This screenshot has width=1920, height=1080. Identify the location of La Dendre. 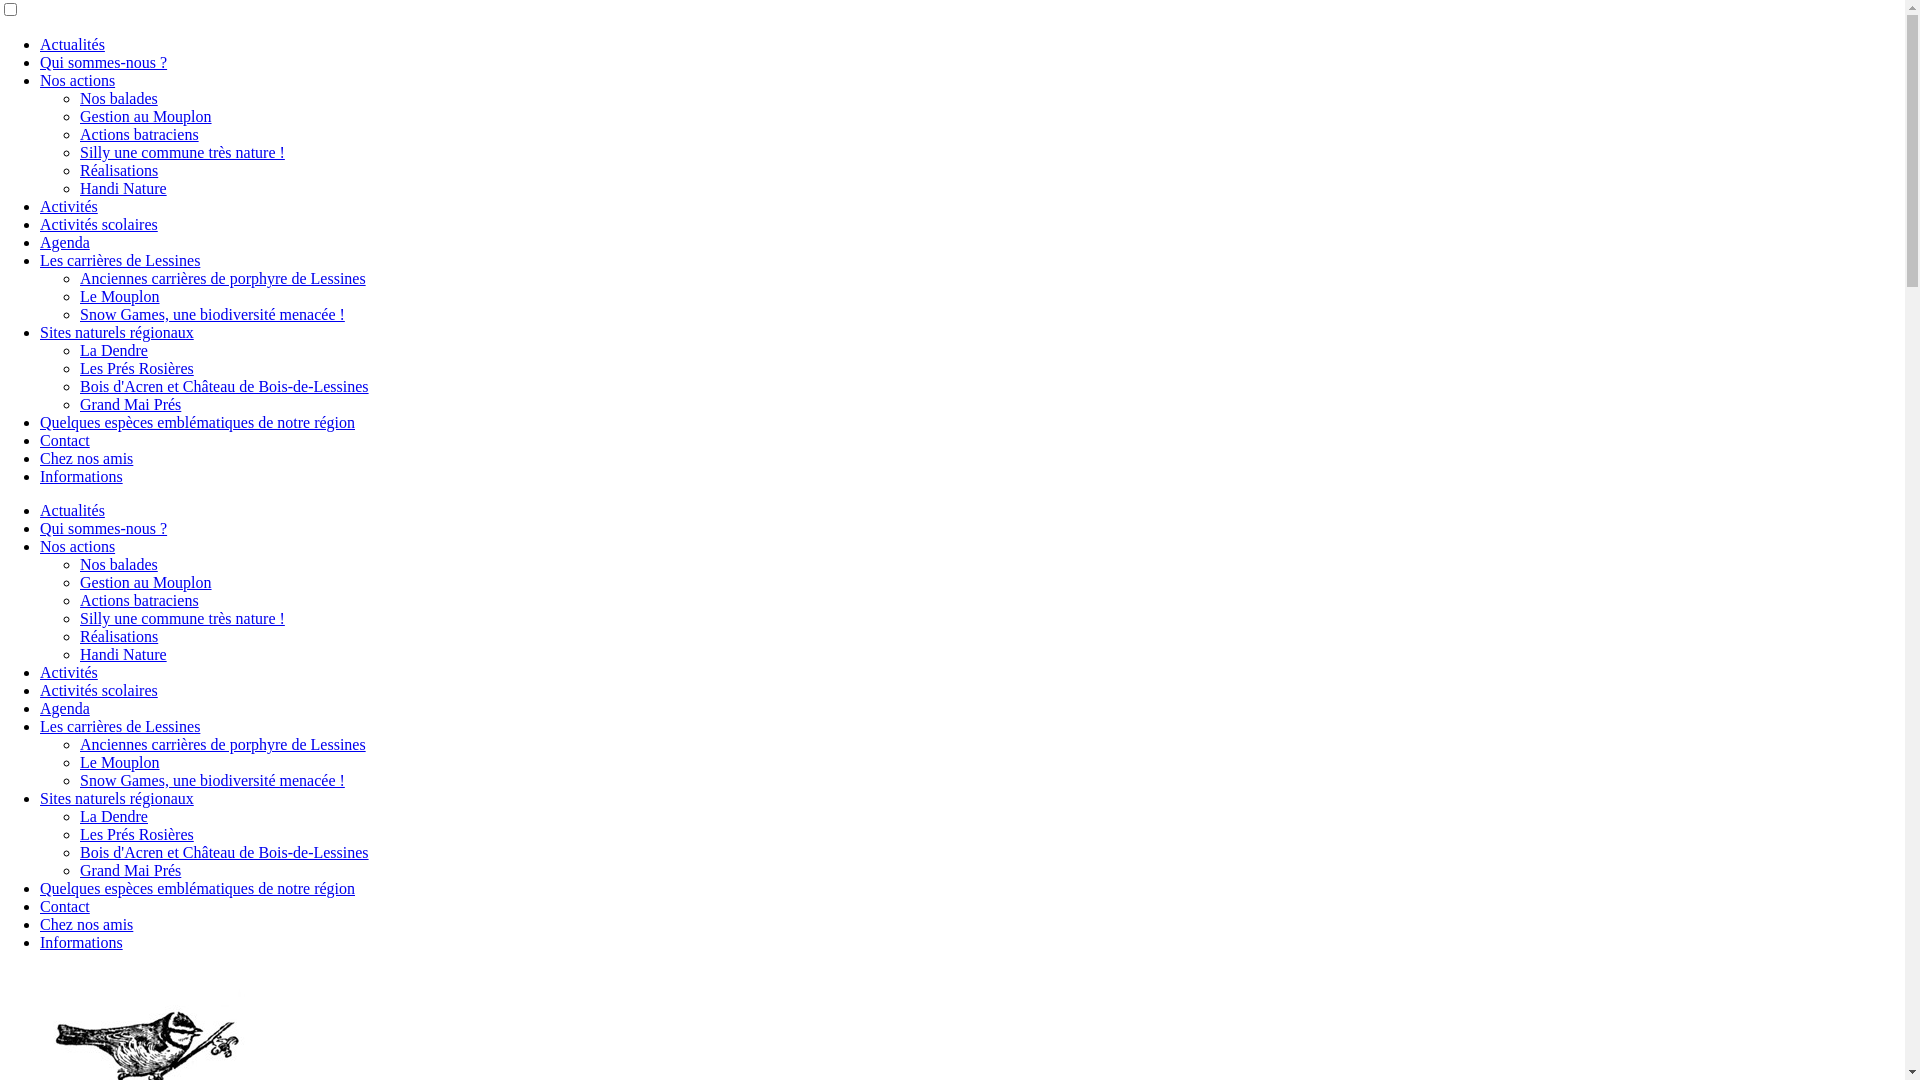
(114, 350).